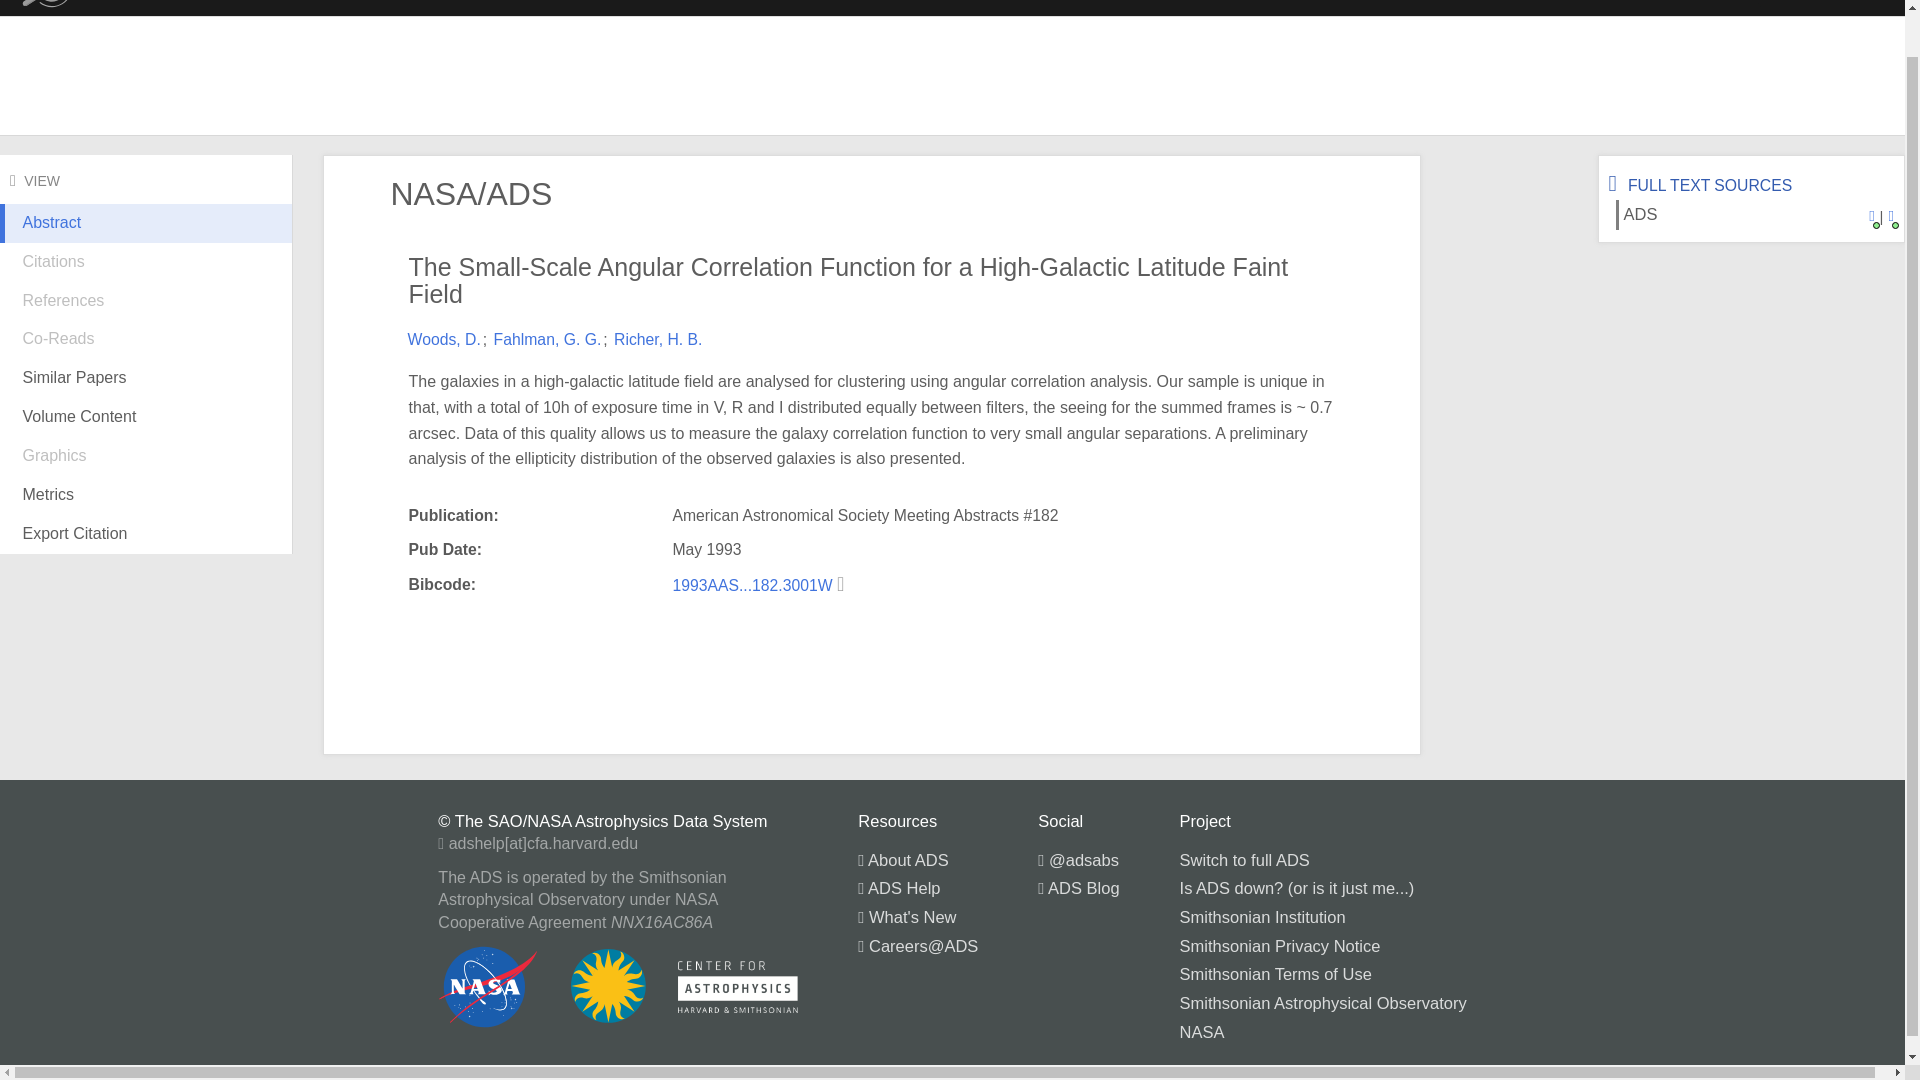  Describe the element at coordinates (146, 418) in the screenshot. I see `Volume Content` at that location.